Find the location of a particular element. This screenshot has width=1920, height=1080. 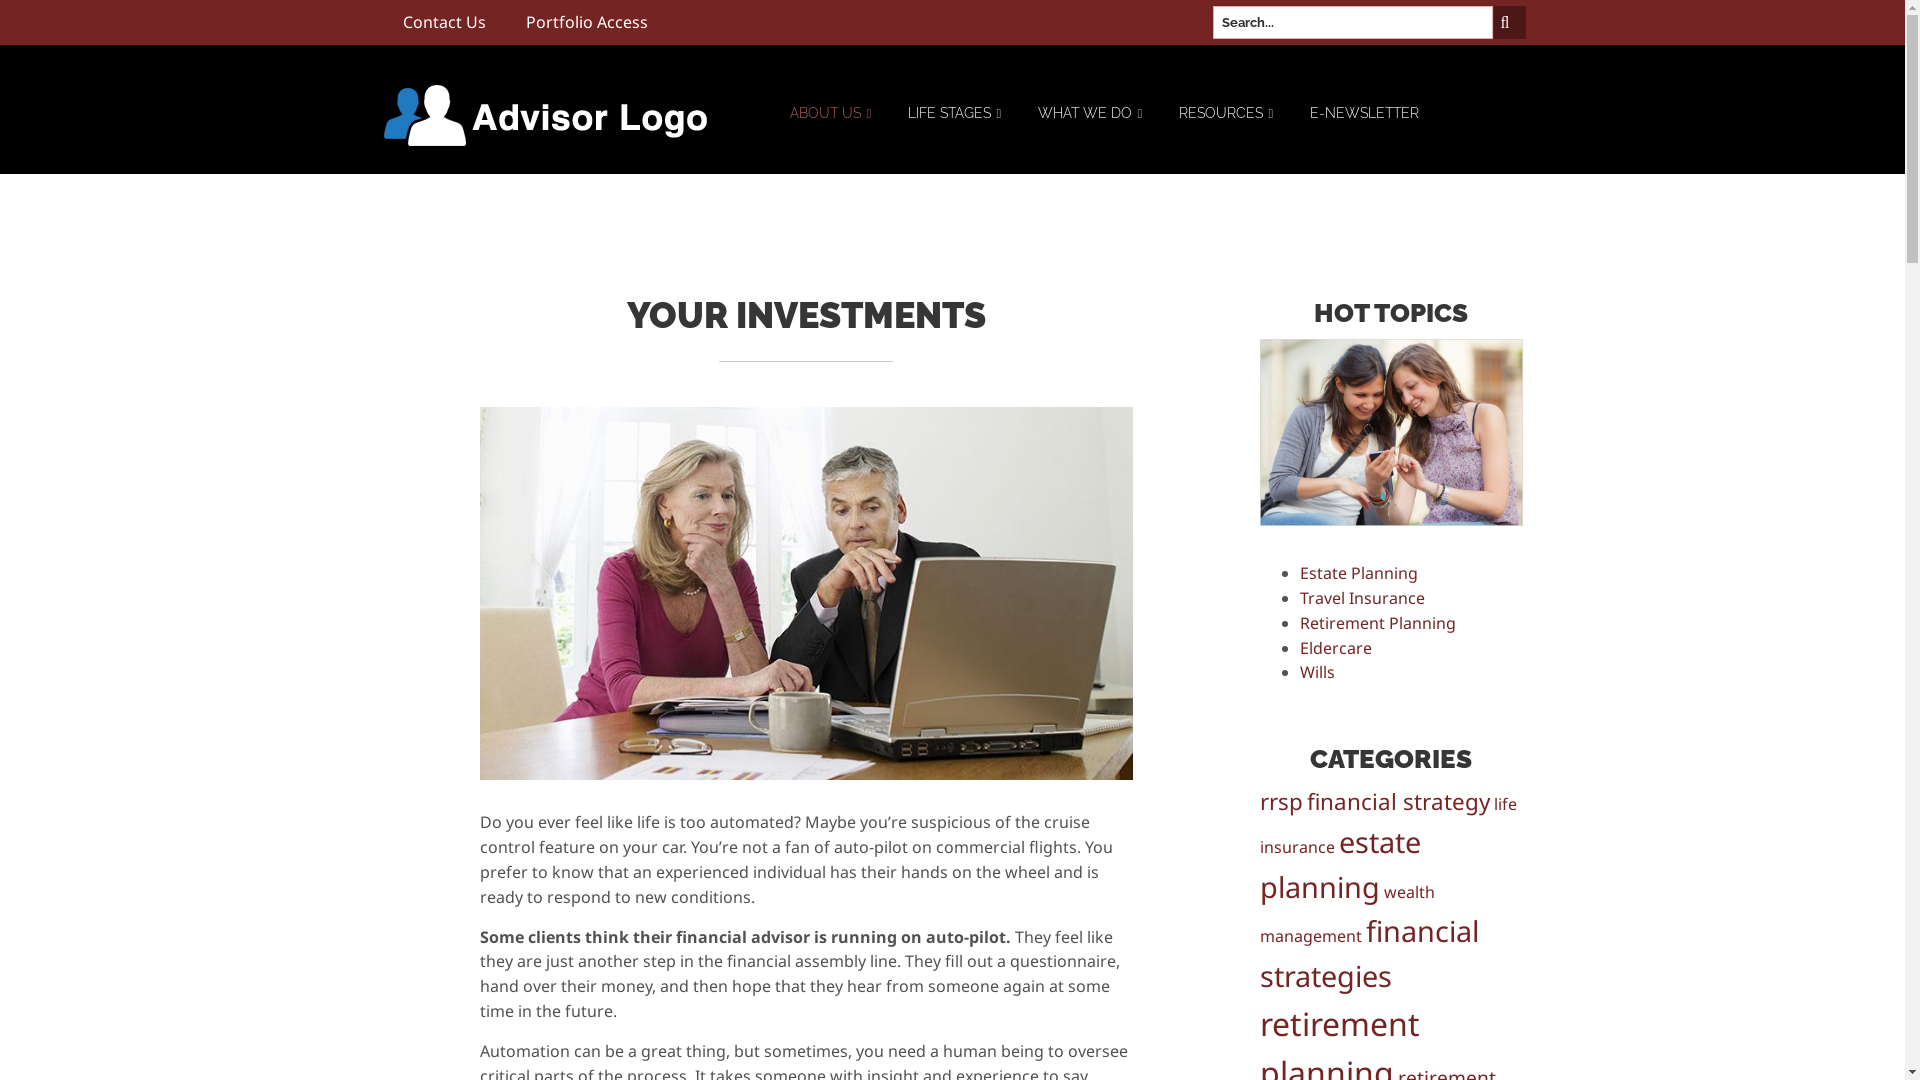

wealth management is located at coordinates (1348, 914).